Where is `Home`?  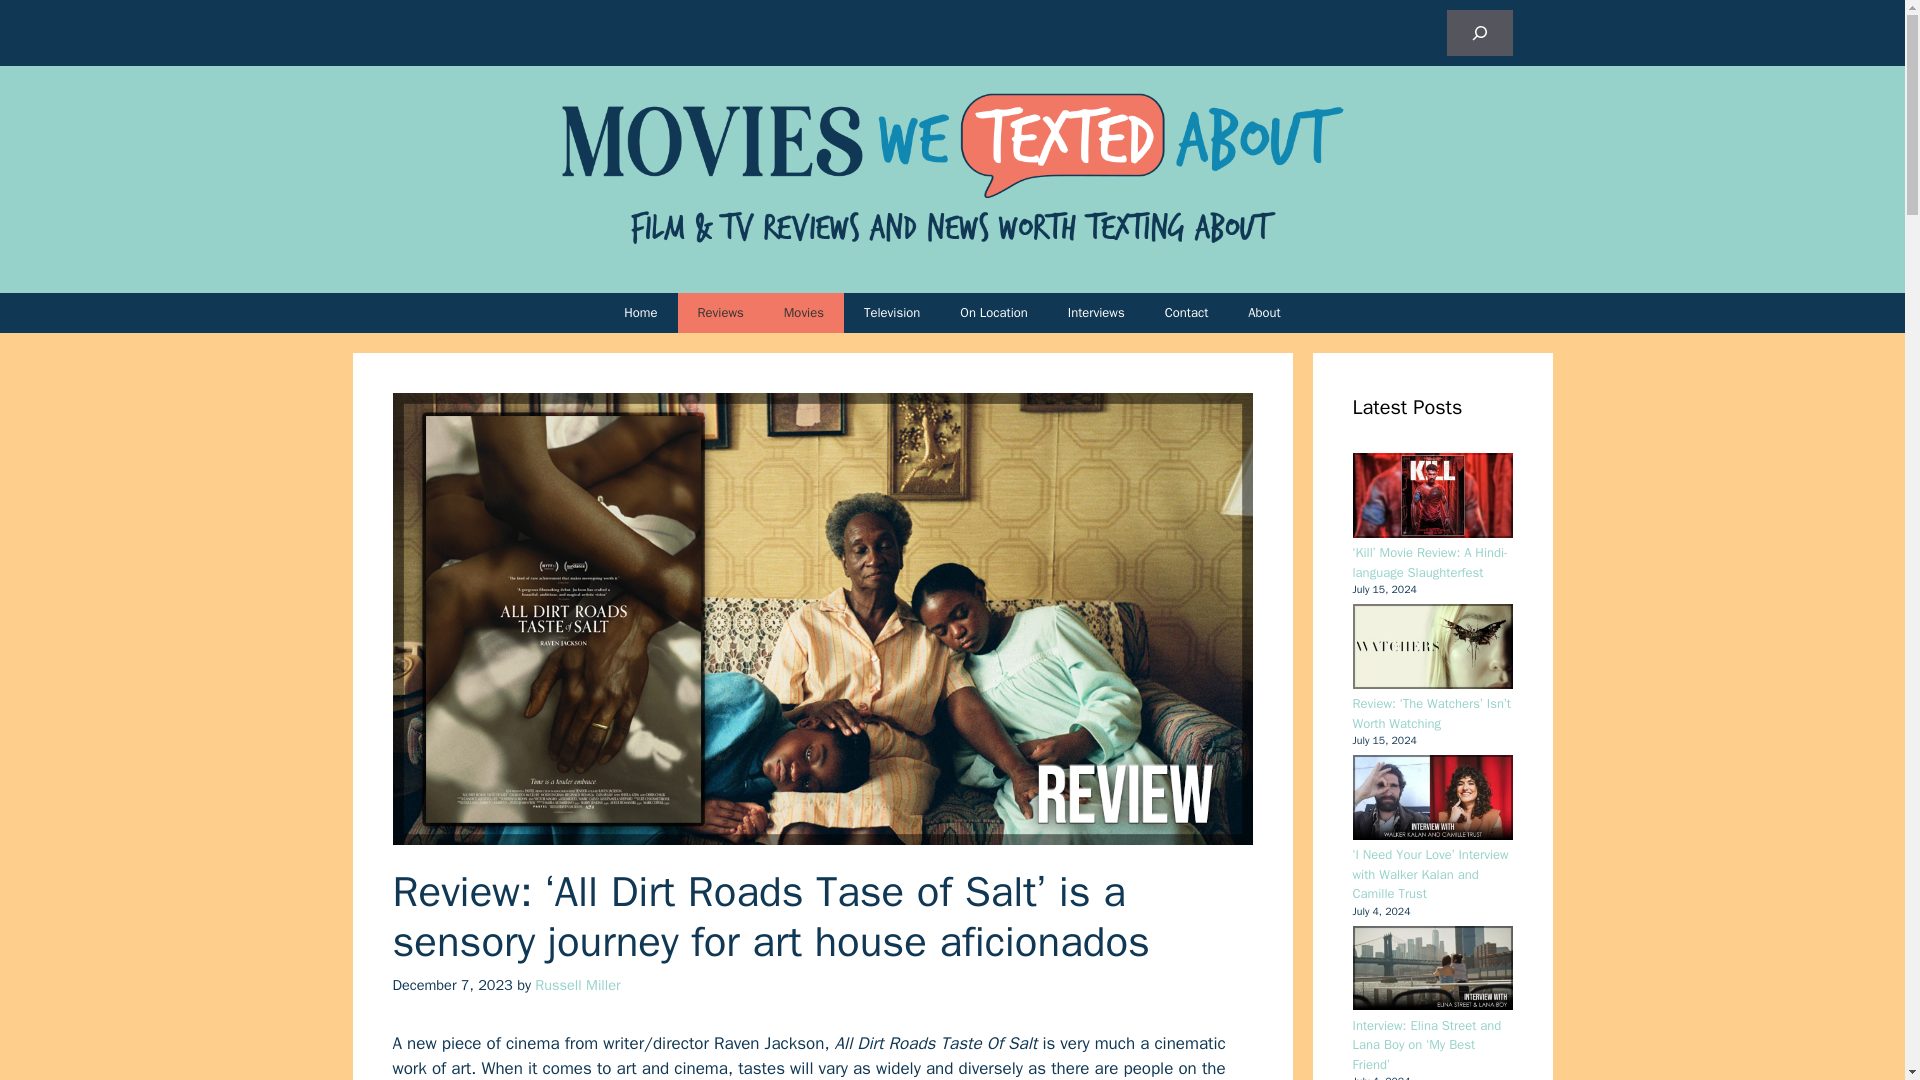
Home is located at coordinates (640, 312).